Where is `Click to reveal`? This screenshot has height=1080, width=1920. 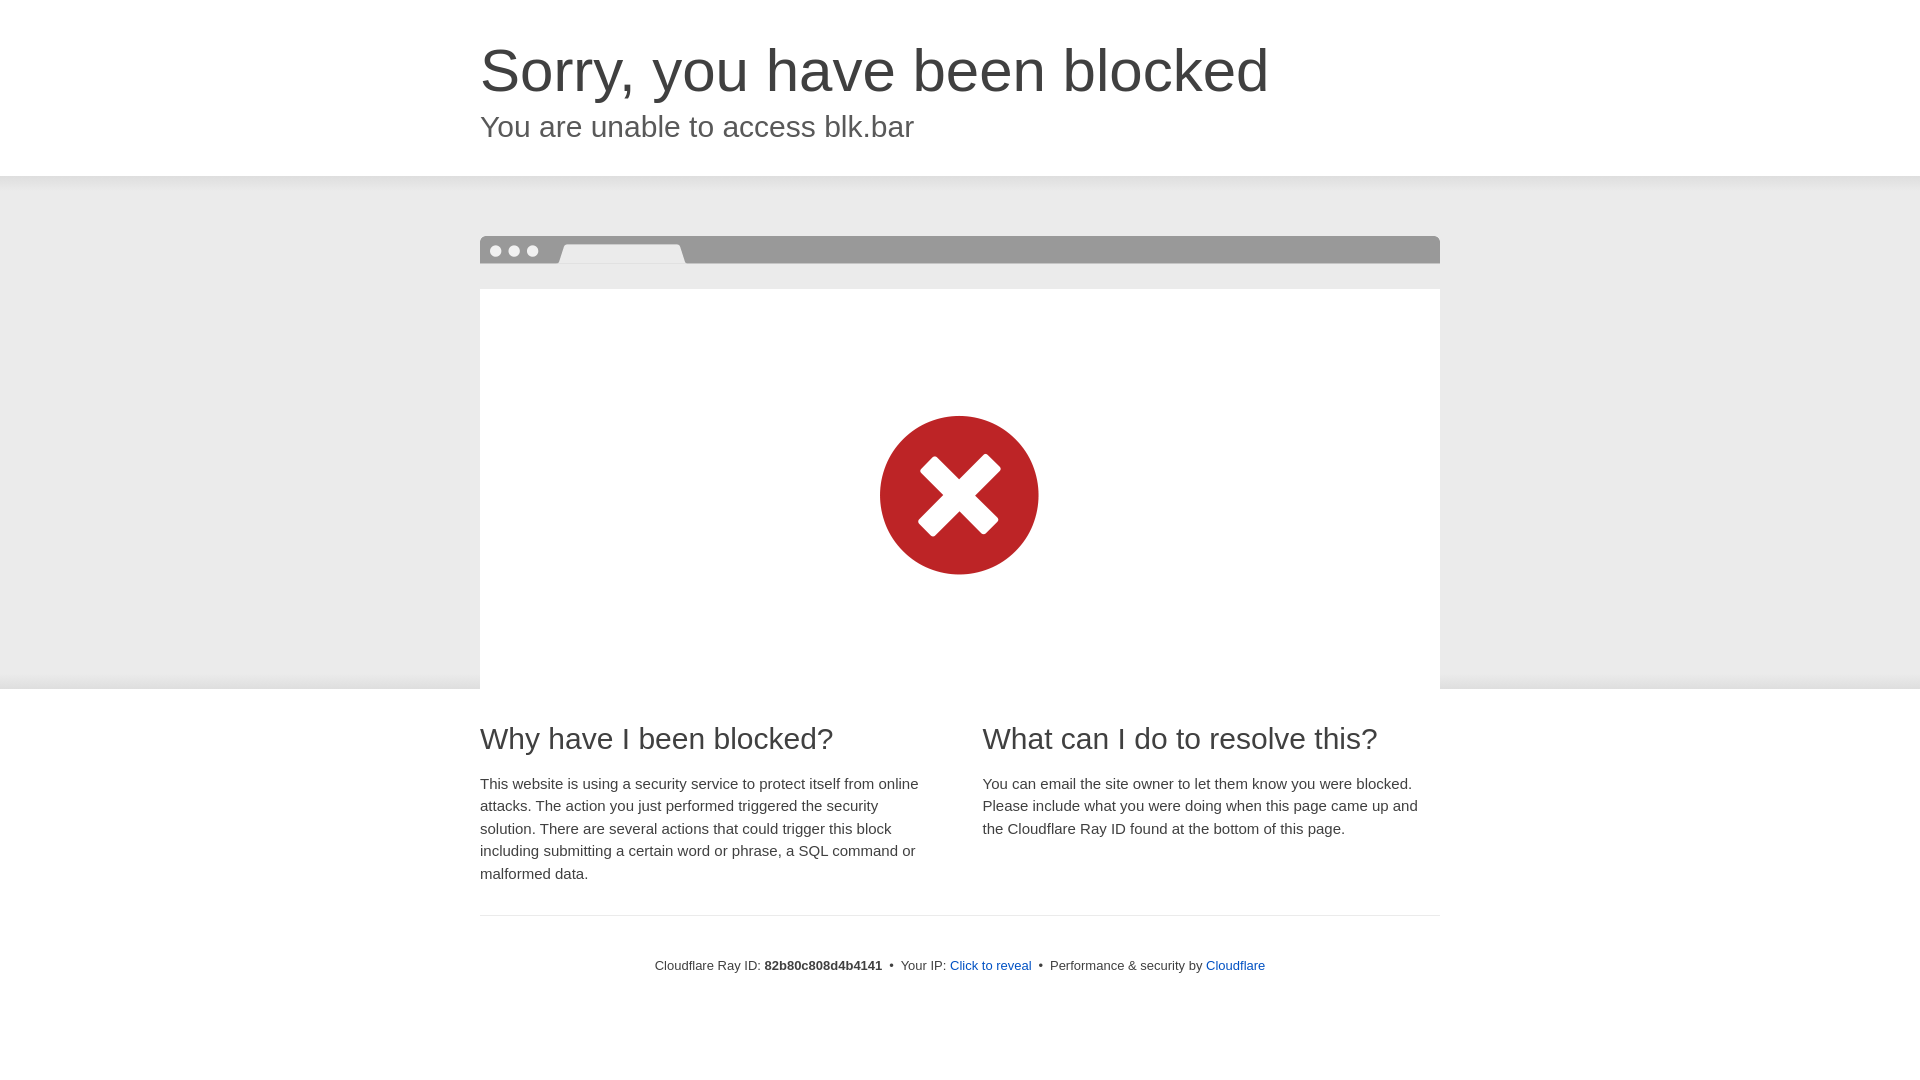
Click to reveal is located at coordinates (991, 966).